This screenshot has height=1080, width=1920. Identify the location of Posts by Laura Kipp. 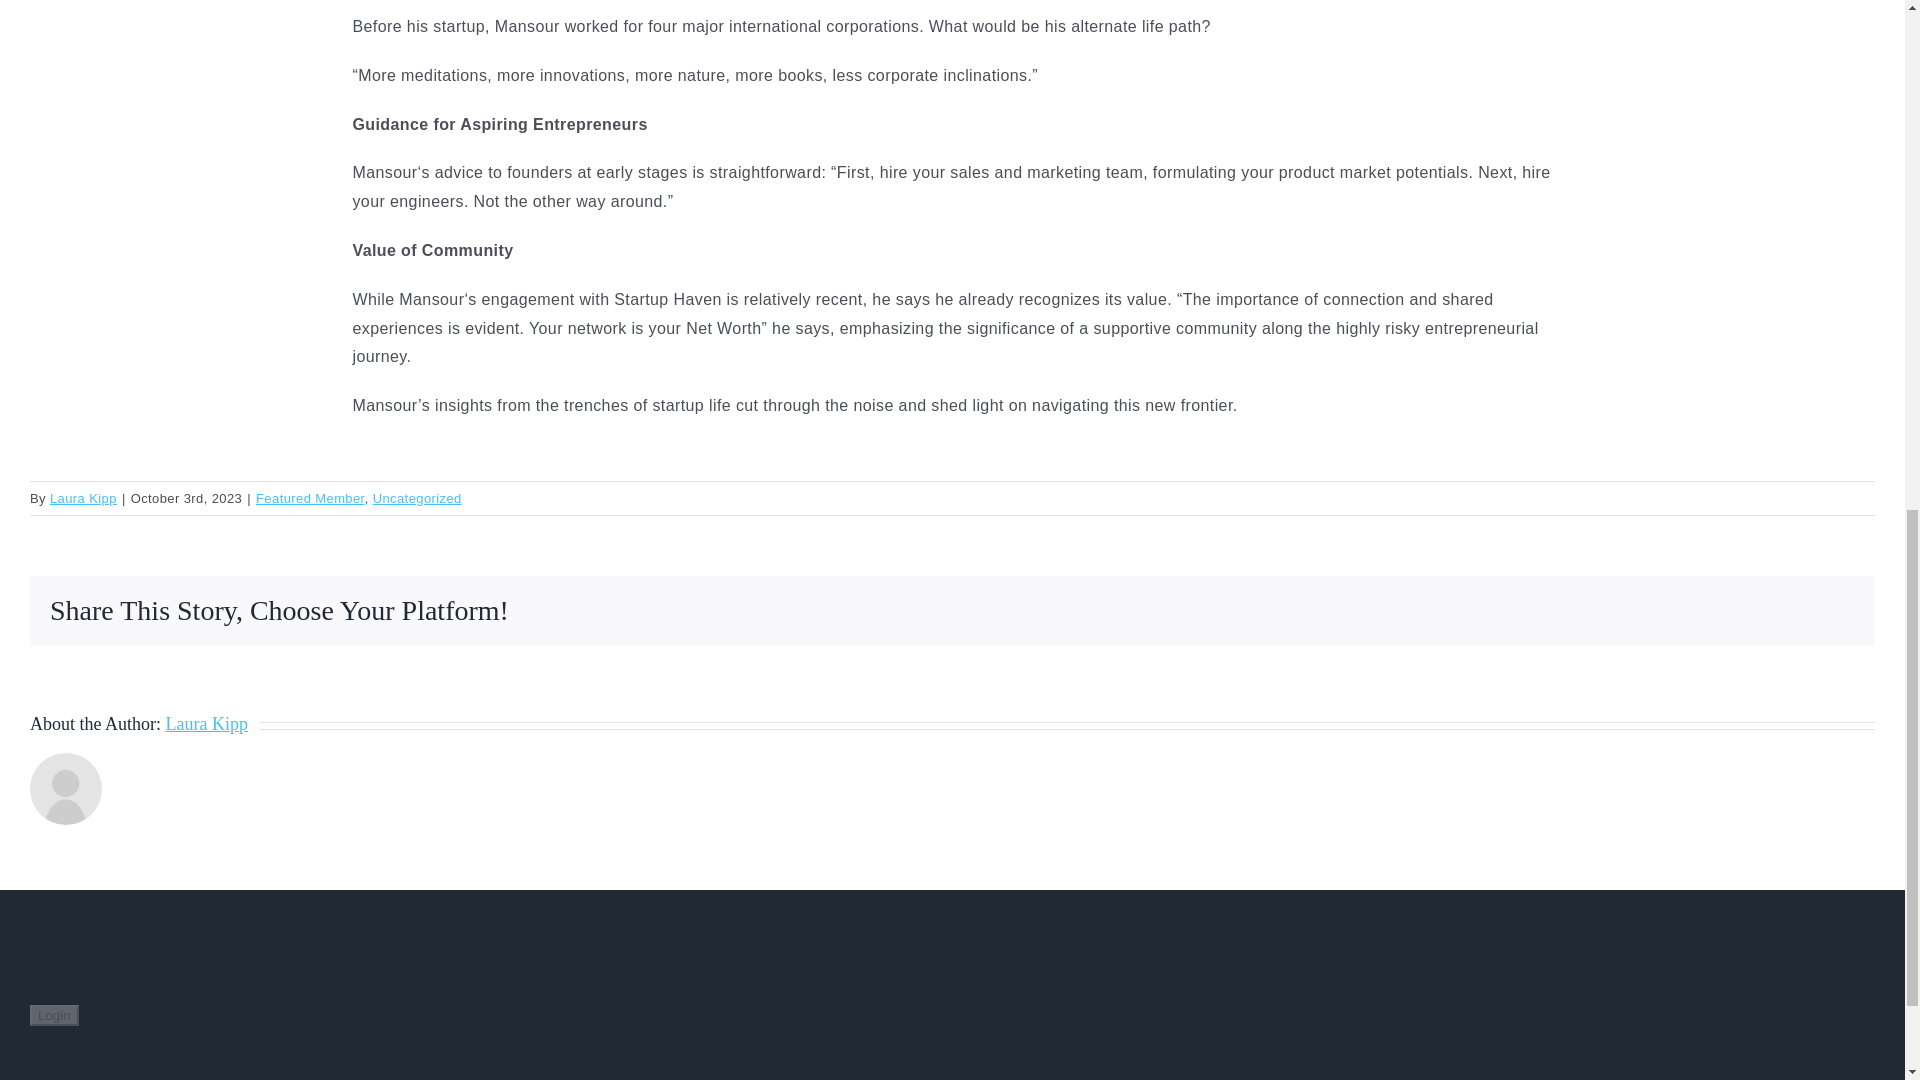
(206, 724).